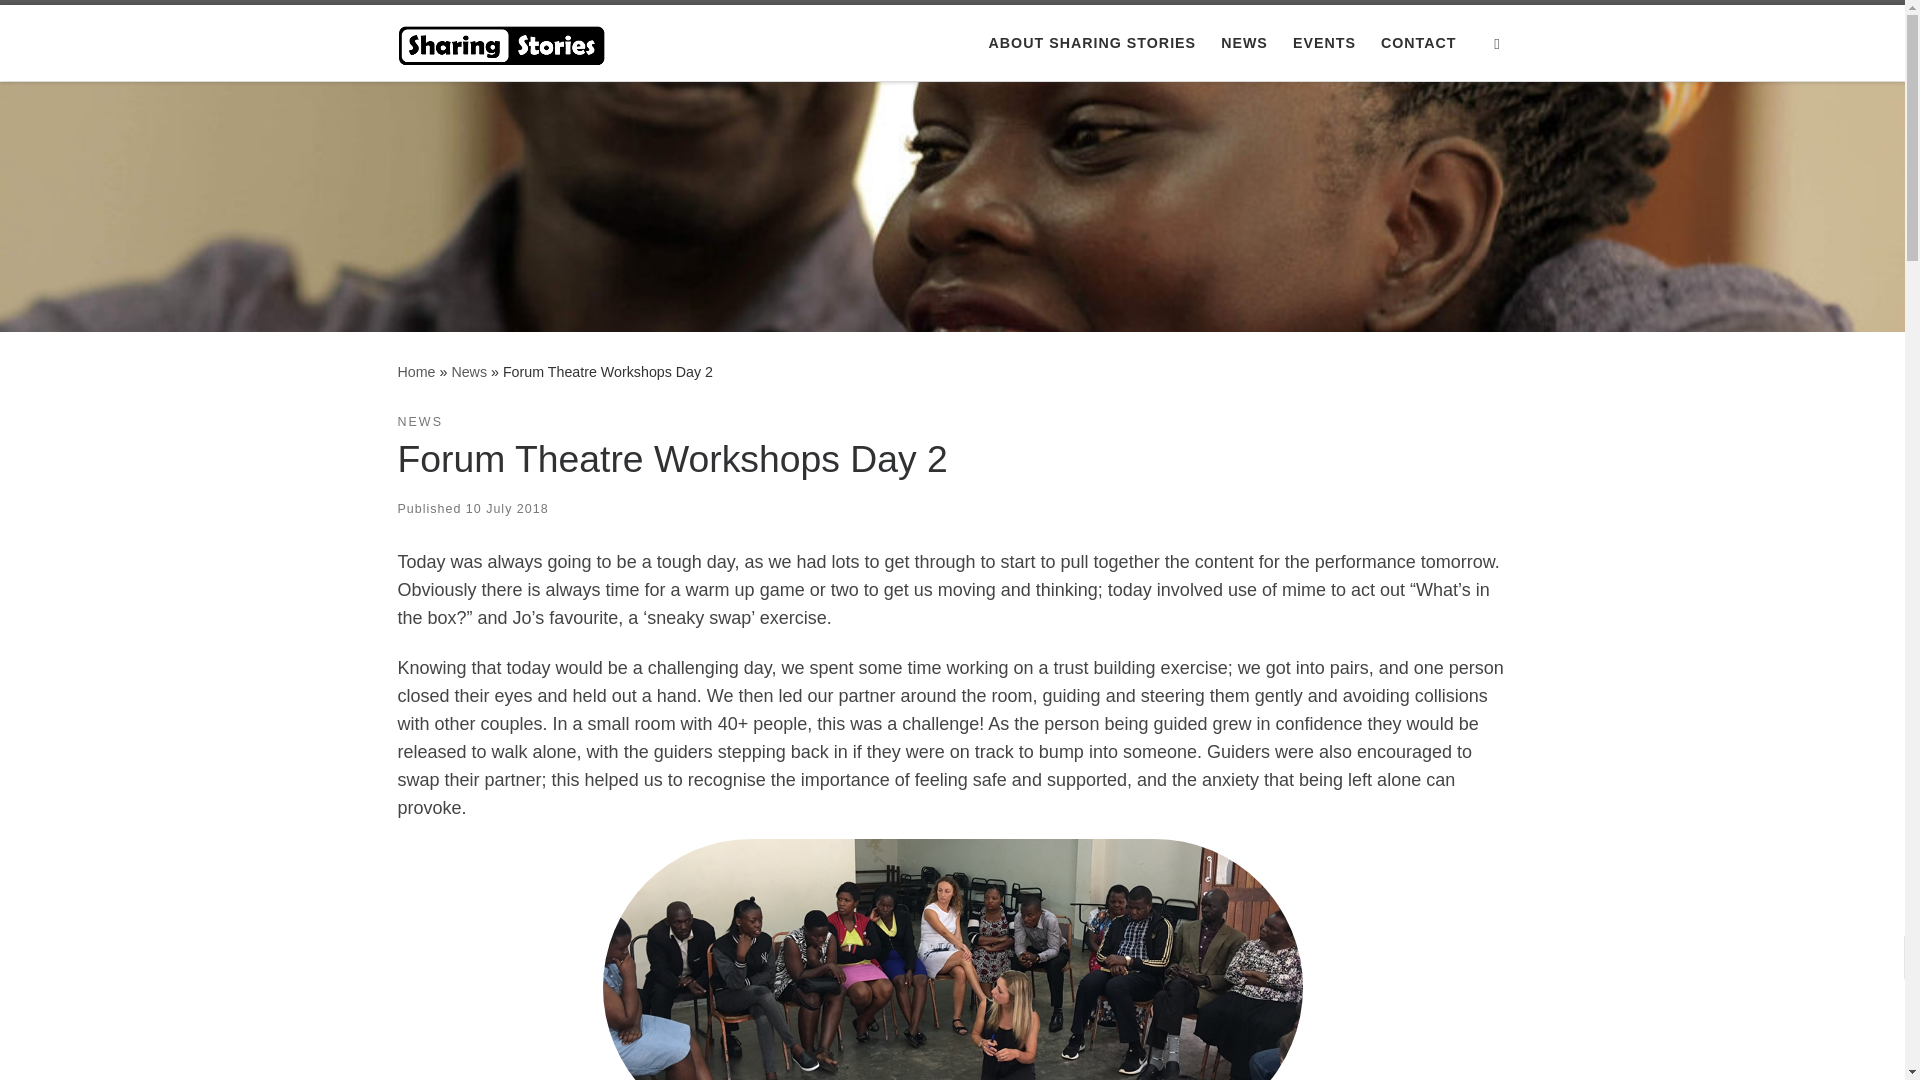 The width and height of the screenshot is (1920, 1080). What do you see at coordinates (508, 509) in the screenshot?
I see `8:04 am` at bounding box center [508, 509].